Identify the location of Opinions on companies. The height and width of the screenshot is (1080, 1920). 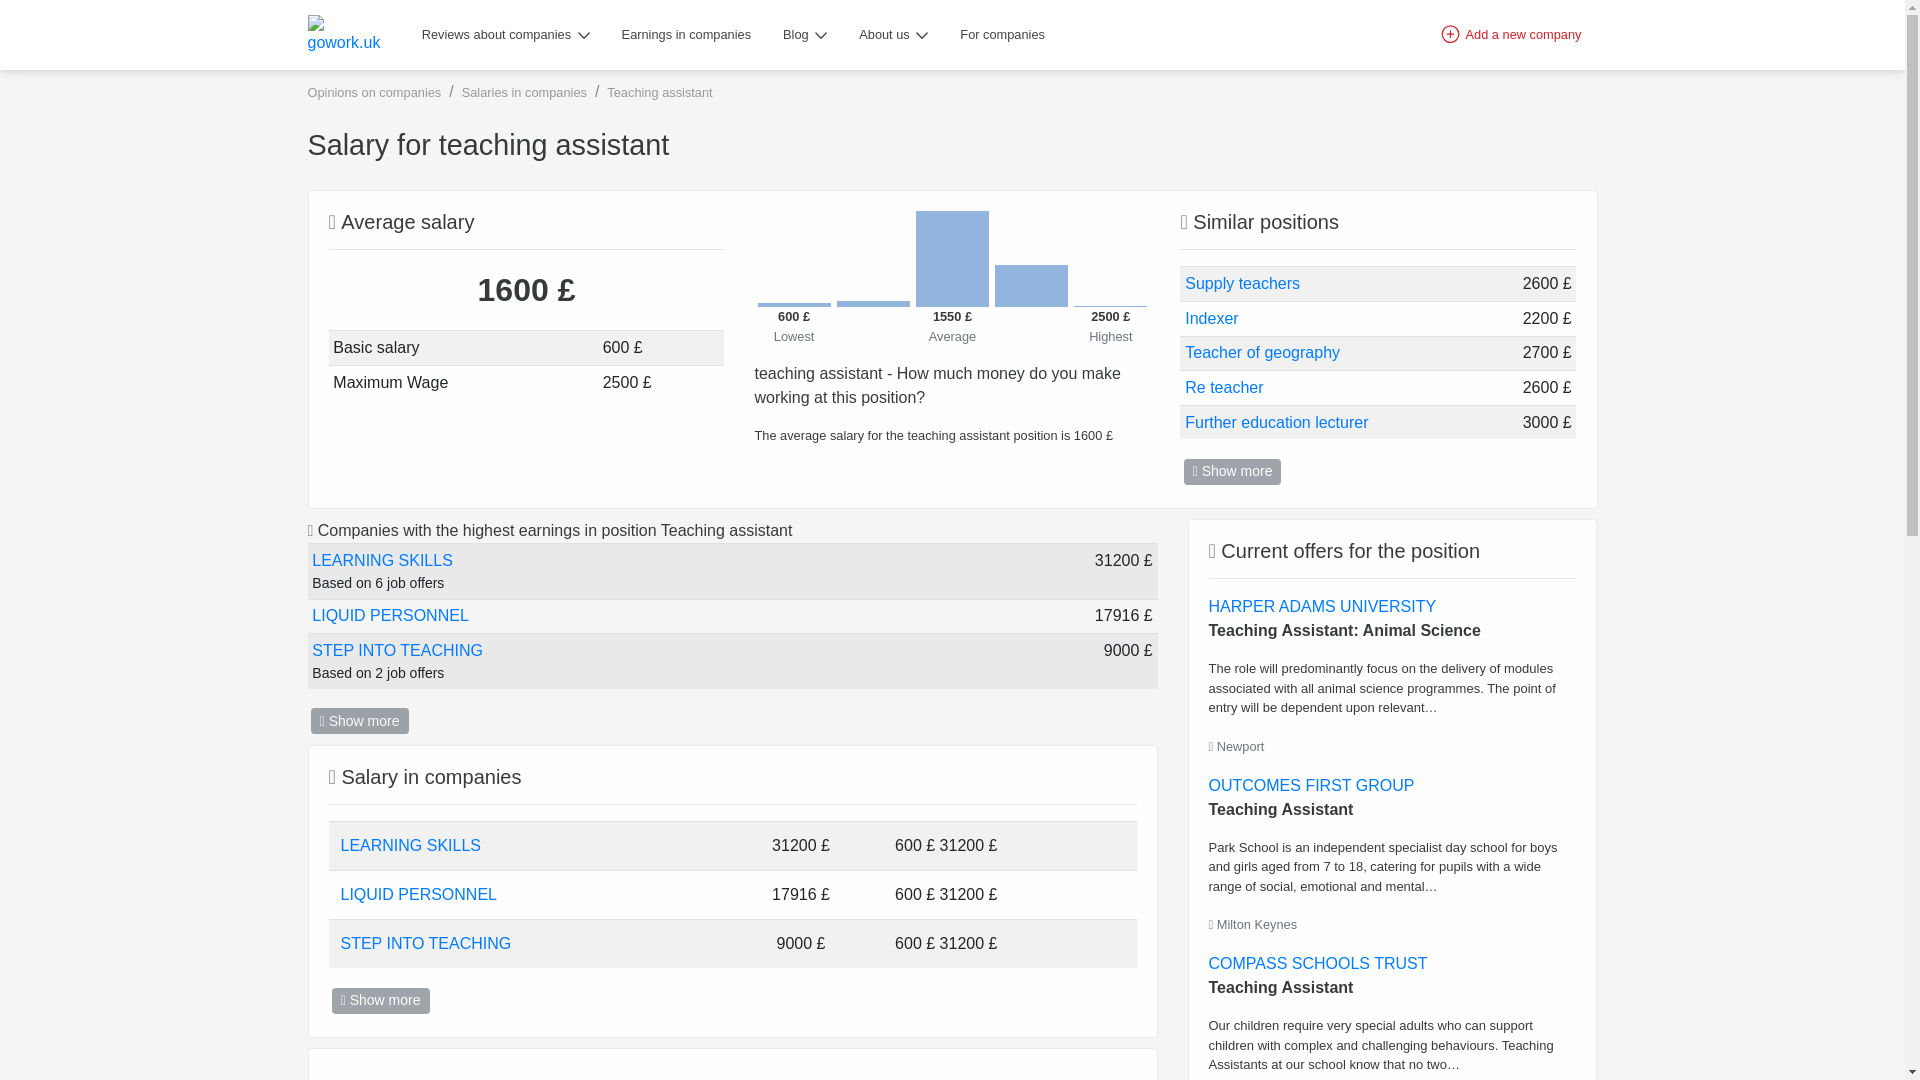
(374, 92).